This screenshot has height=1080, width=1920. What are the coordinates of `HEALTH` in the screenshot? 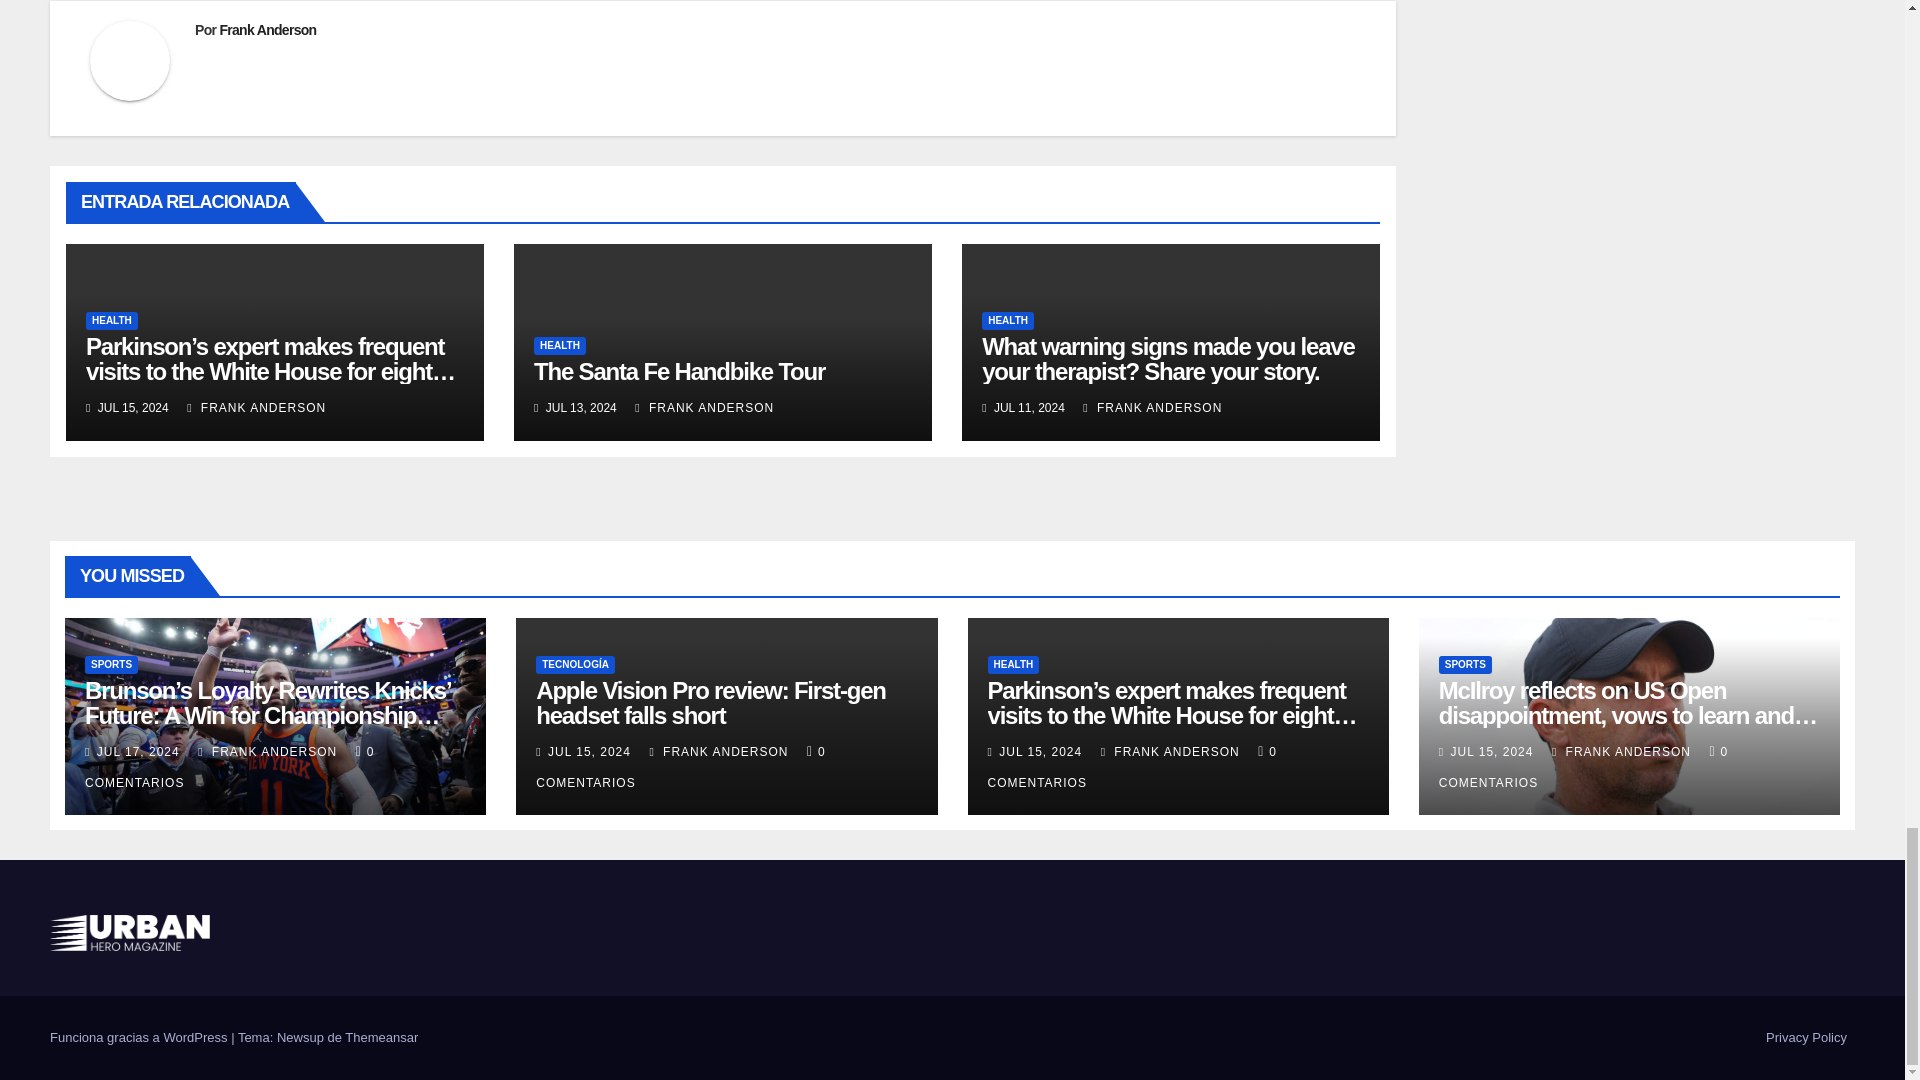 It's located at (112, 321).